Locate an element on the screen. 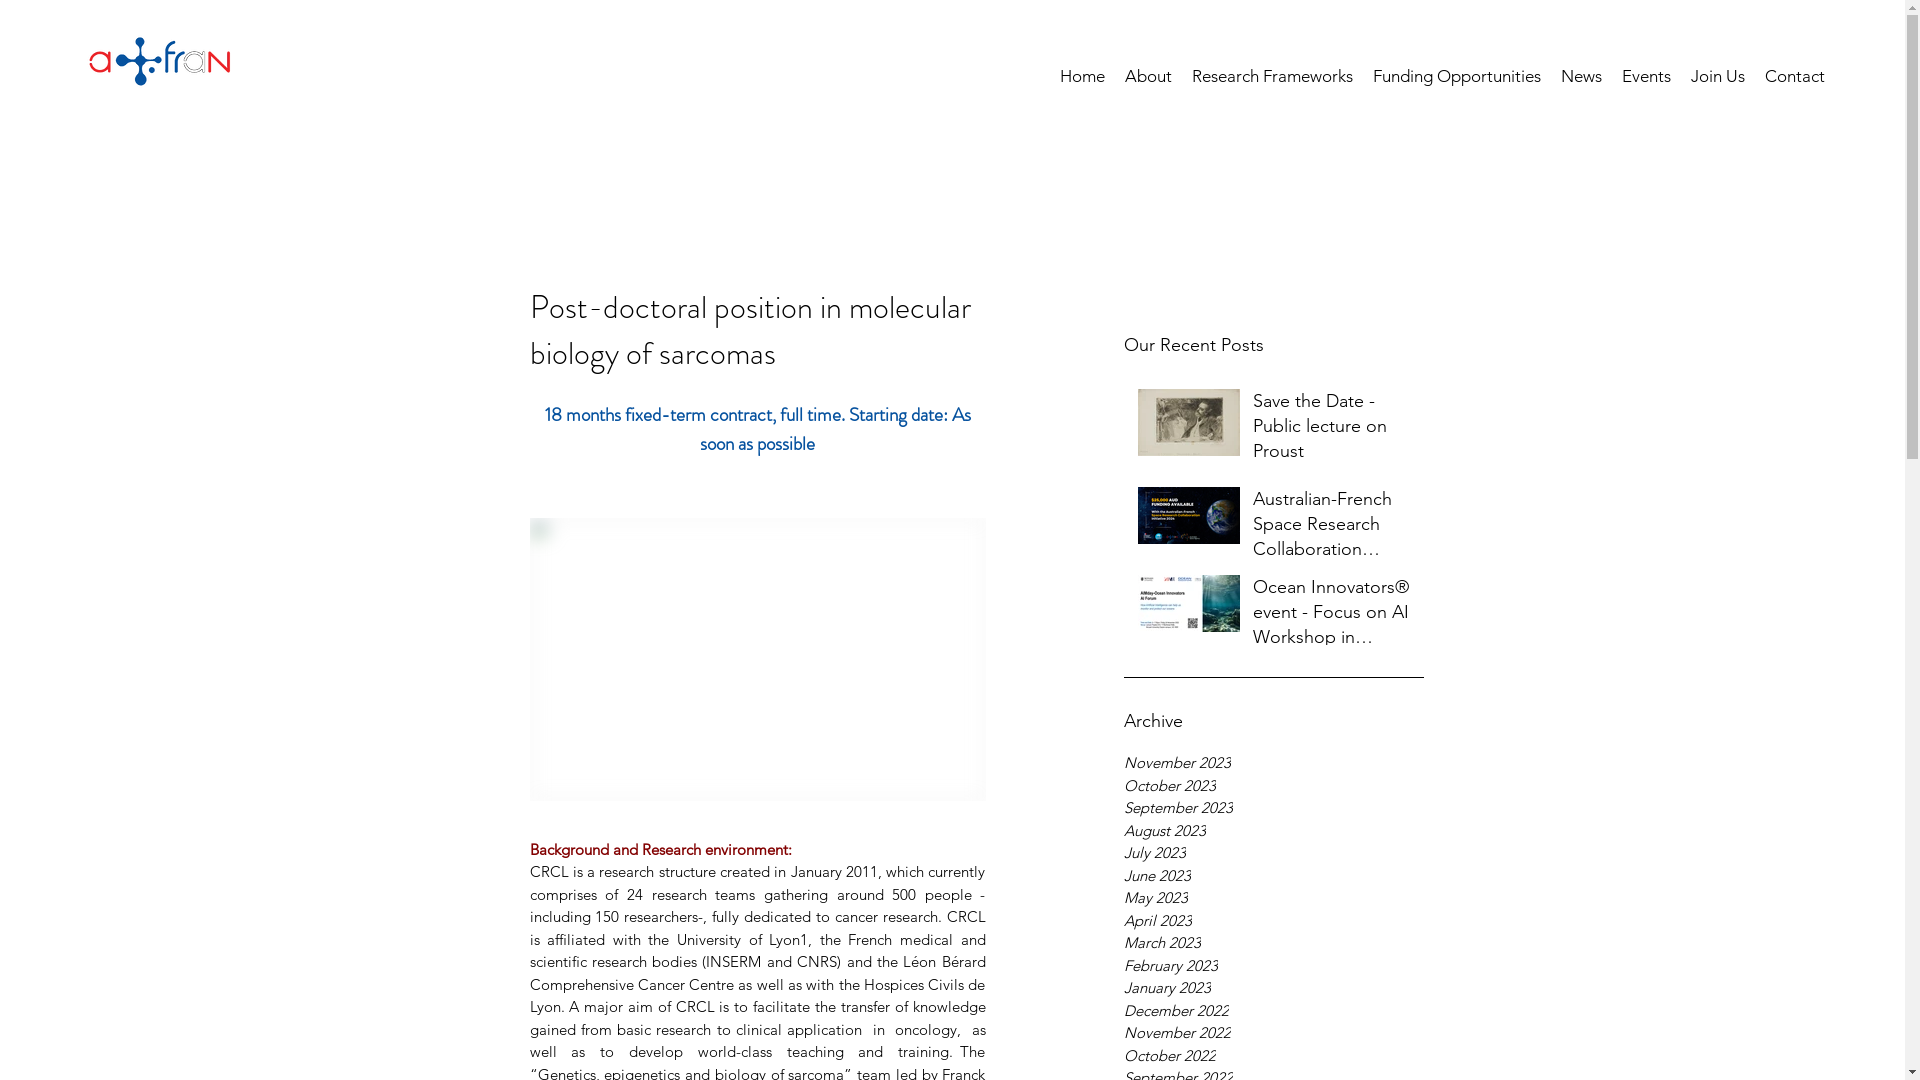 The height and width of the screenshot is (1080, 1920). August 2023 is located at coordinates (1274, 832).